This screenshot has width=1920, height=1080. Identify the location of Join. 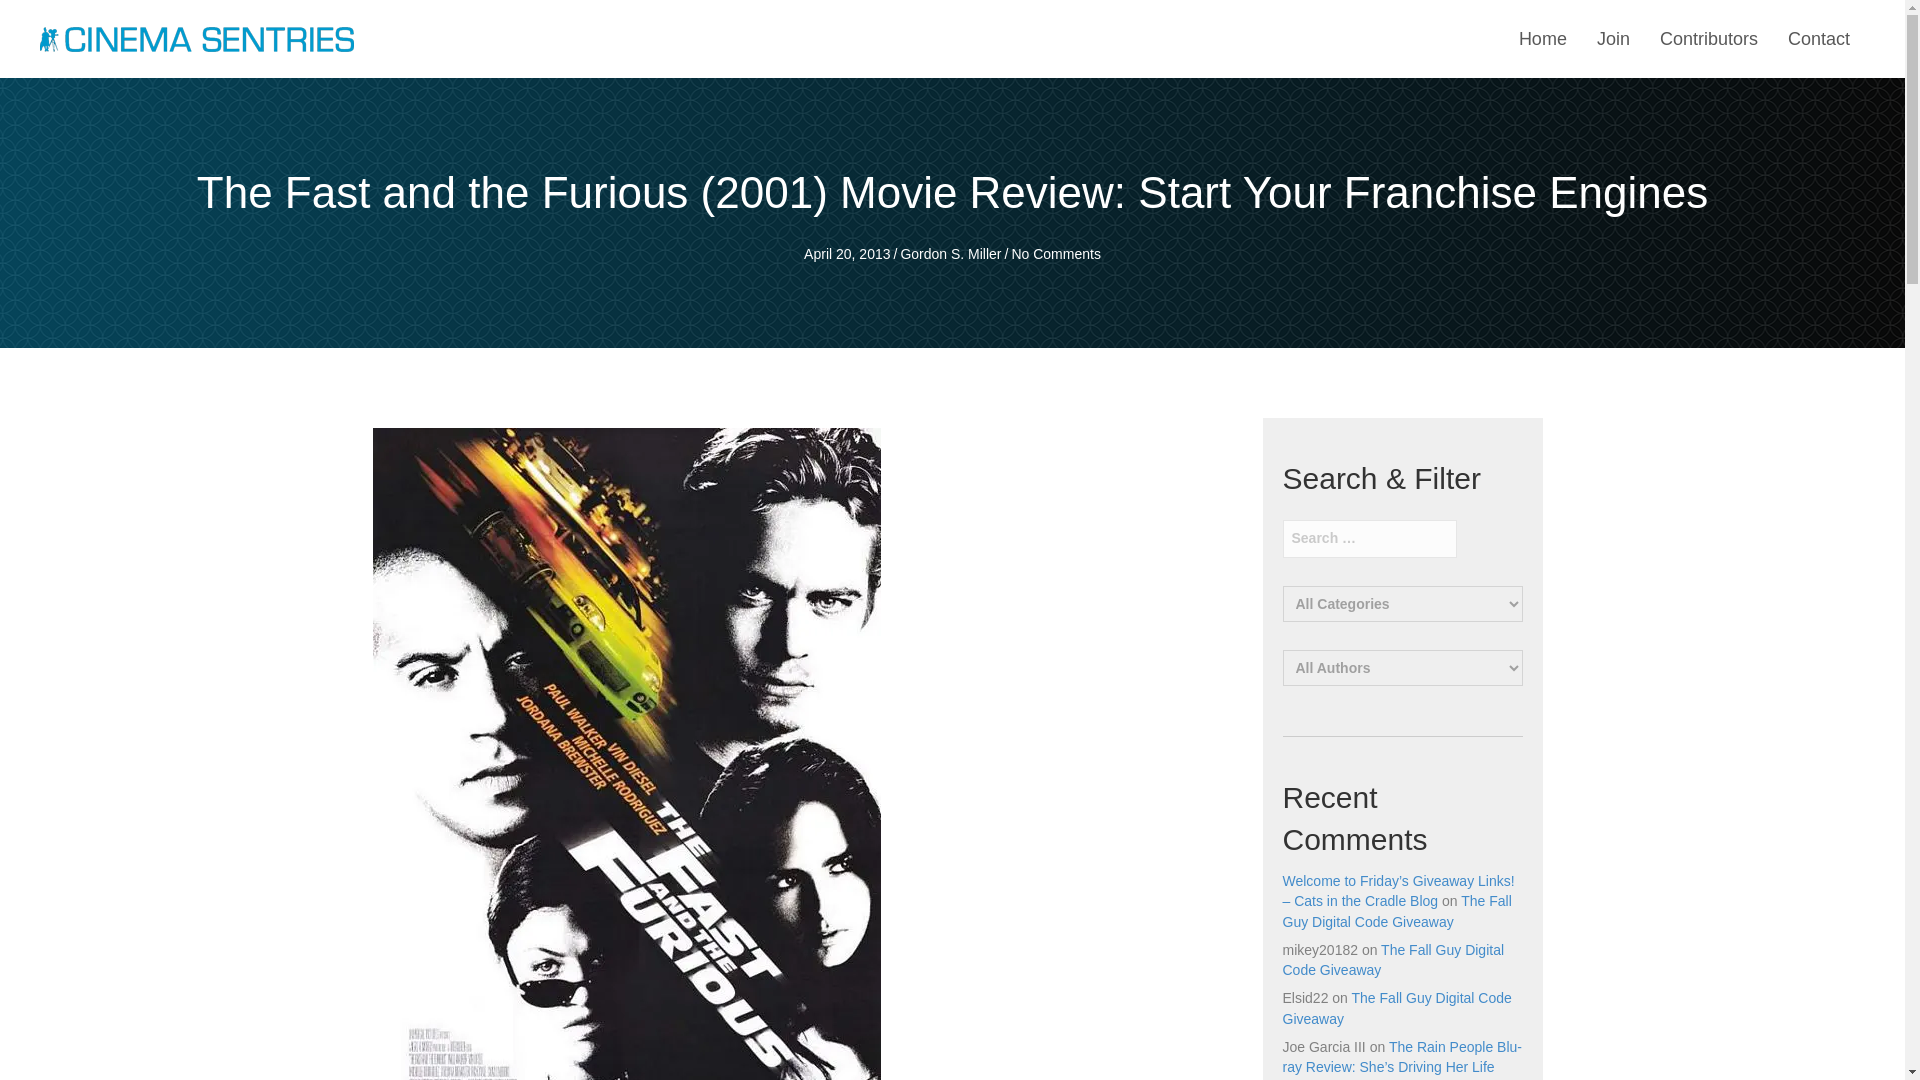
(1613, 39).